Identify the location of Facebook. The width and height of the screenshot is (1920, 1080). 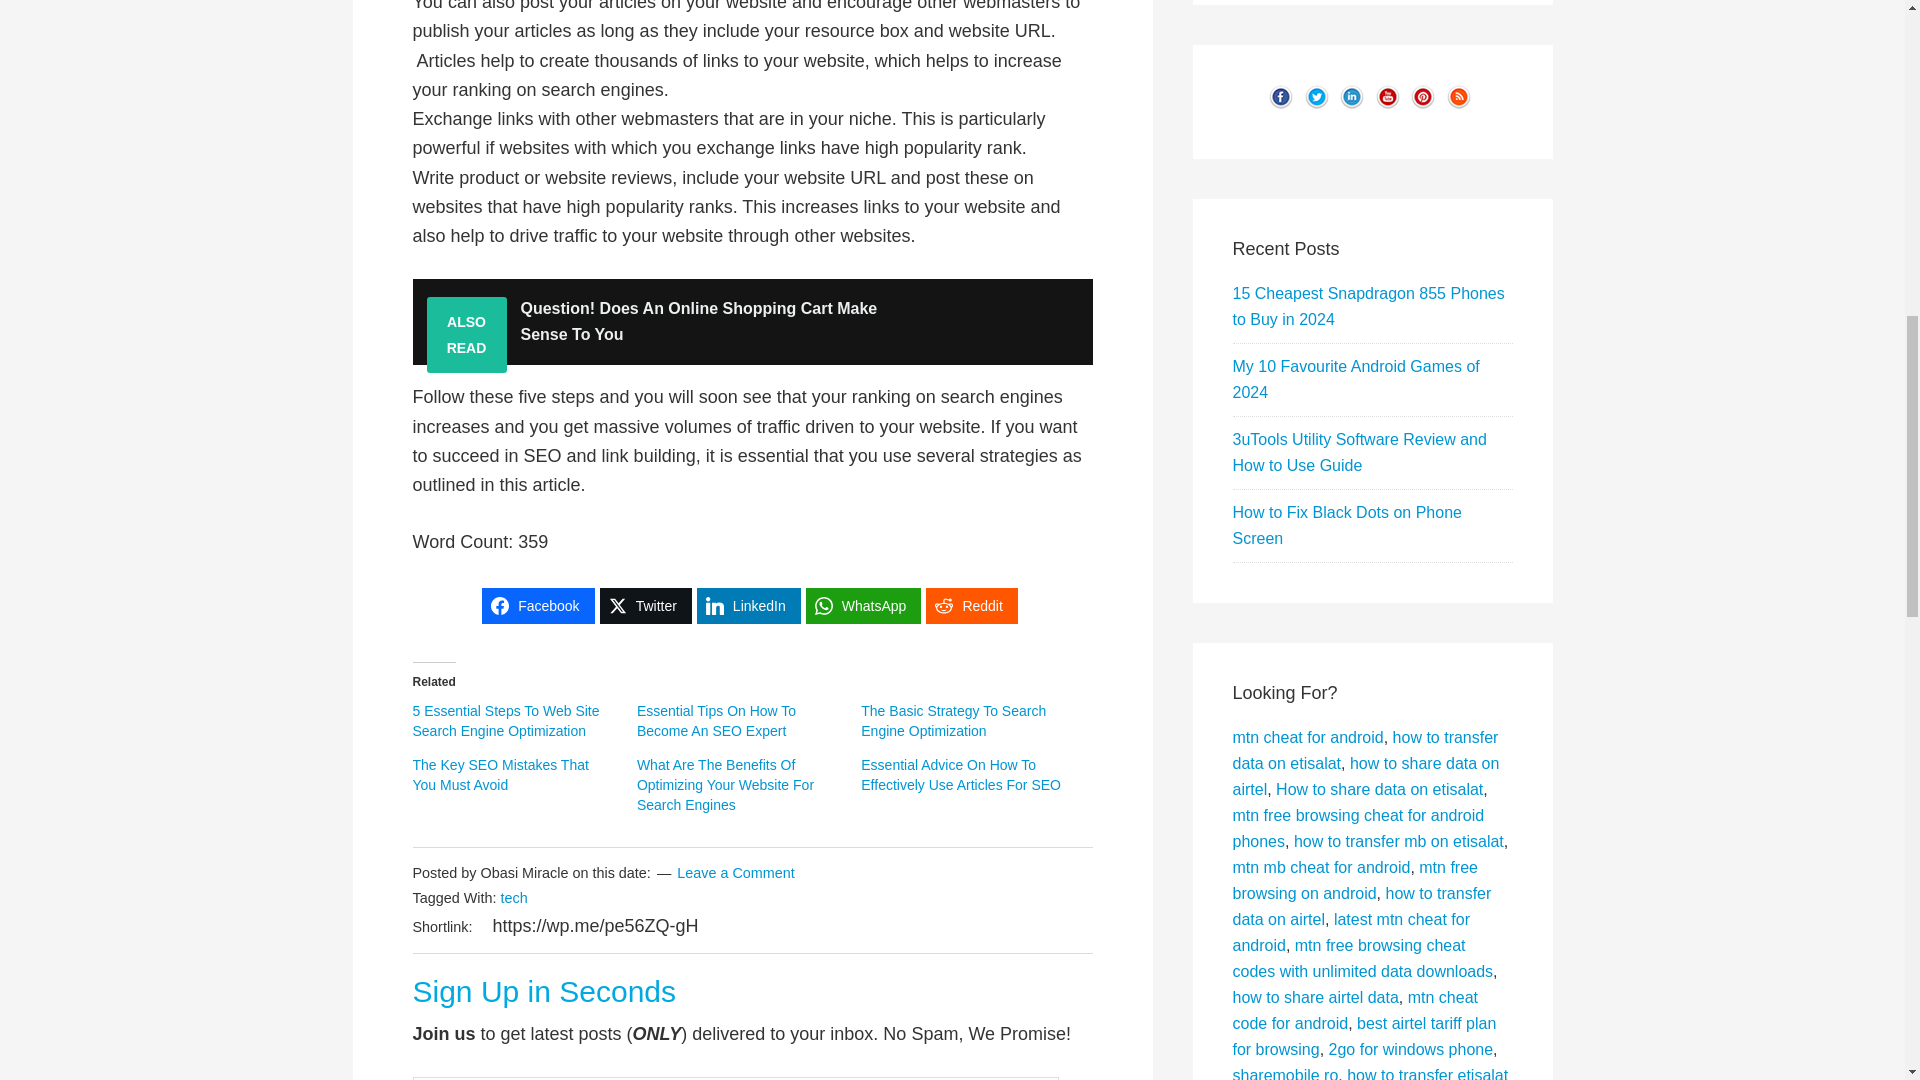
(537, 606).